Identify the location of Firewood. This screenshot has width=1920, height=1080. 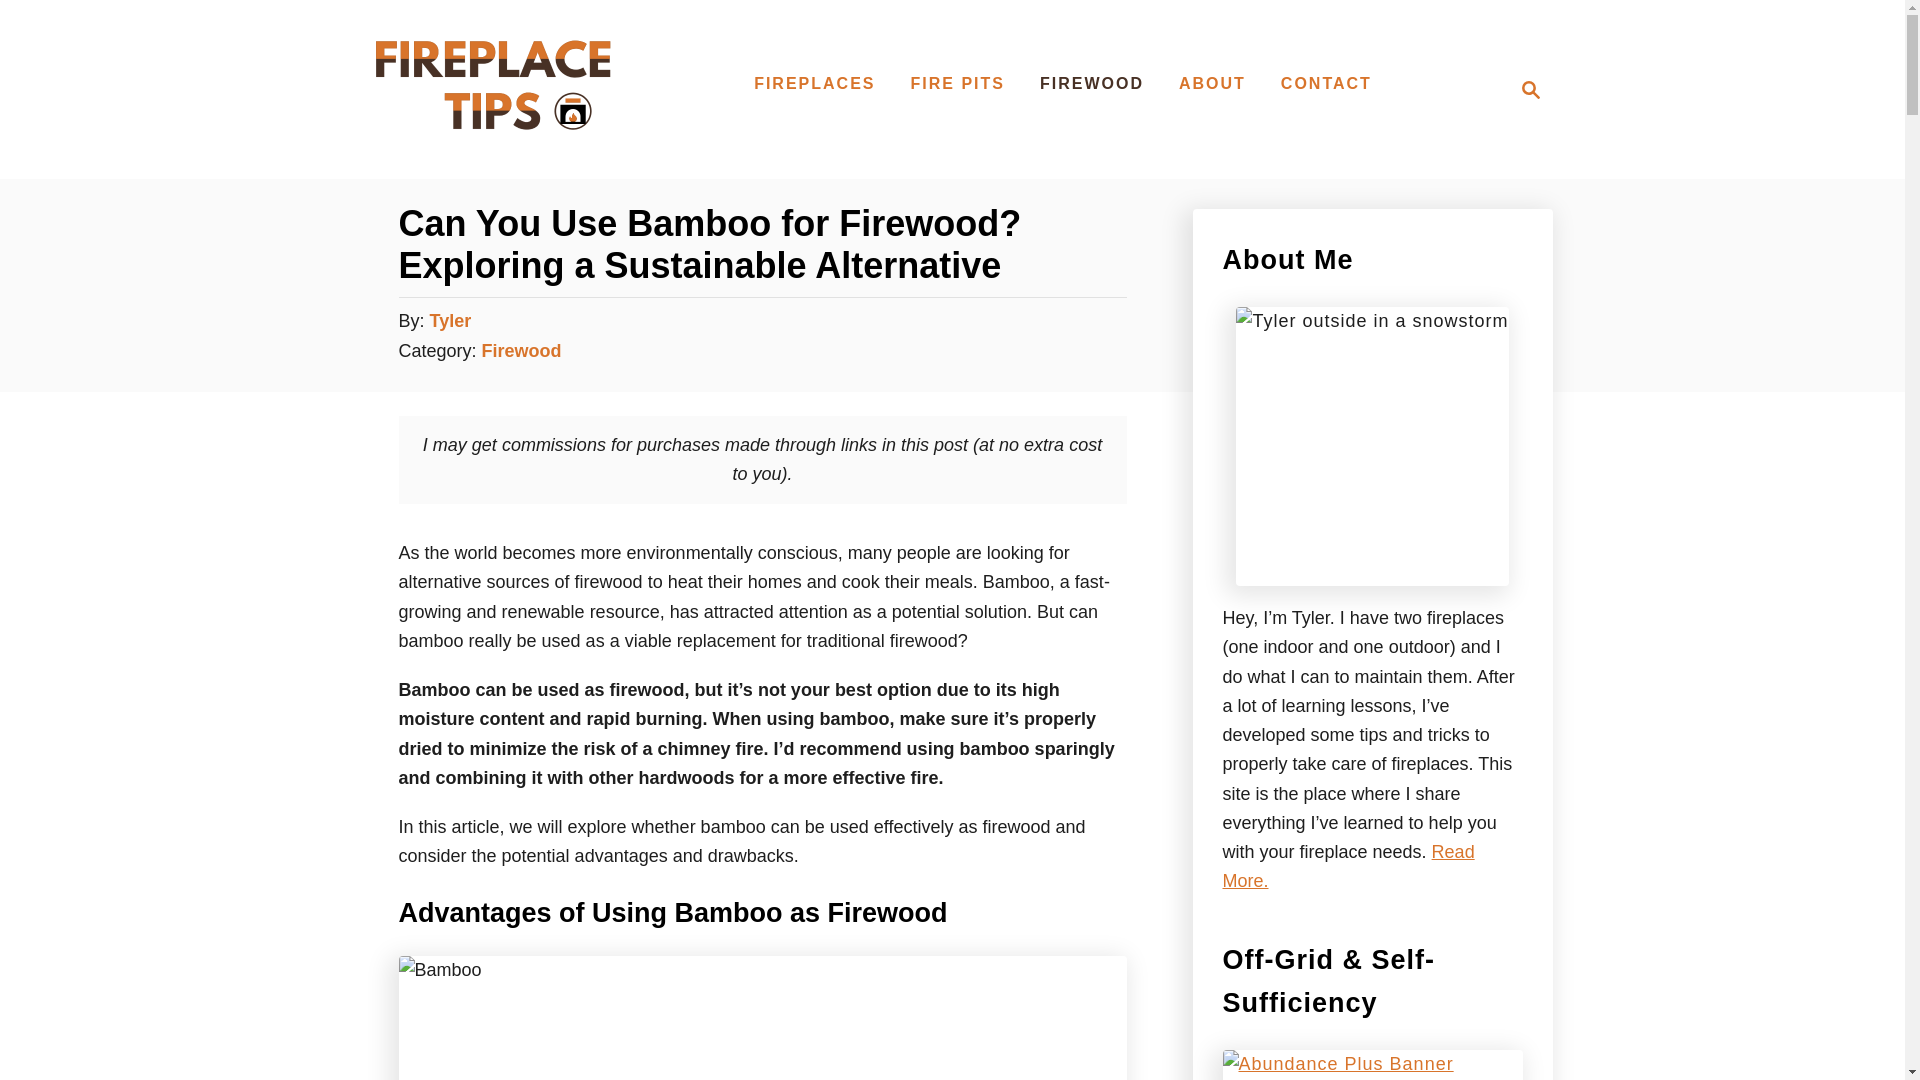
(1326, 83).